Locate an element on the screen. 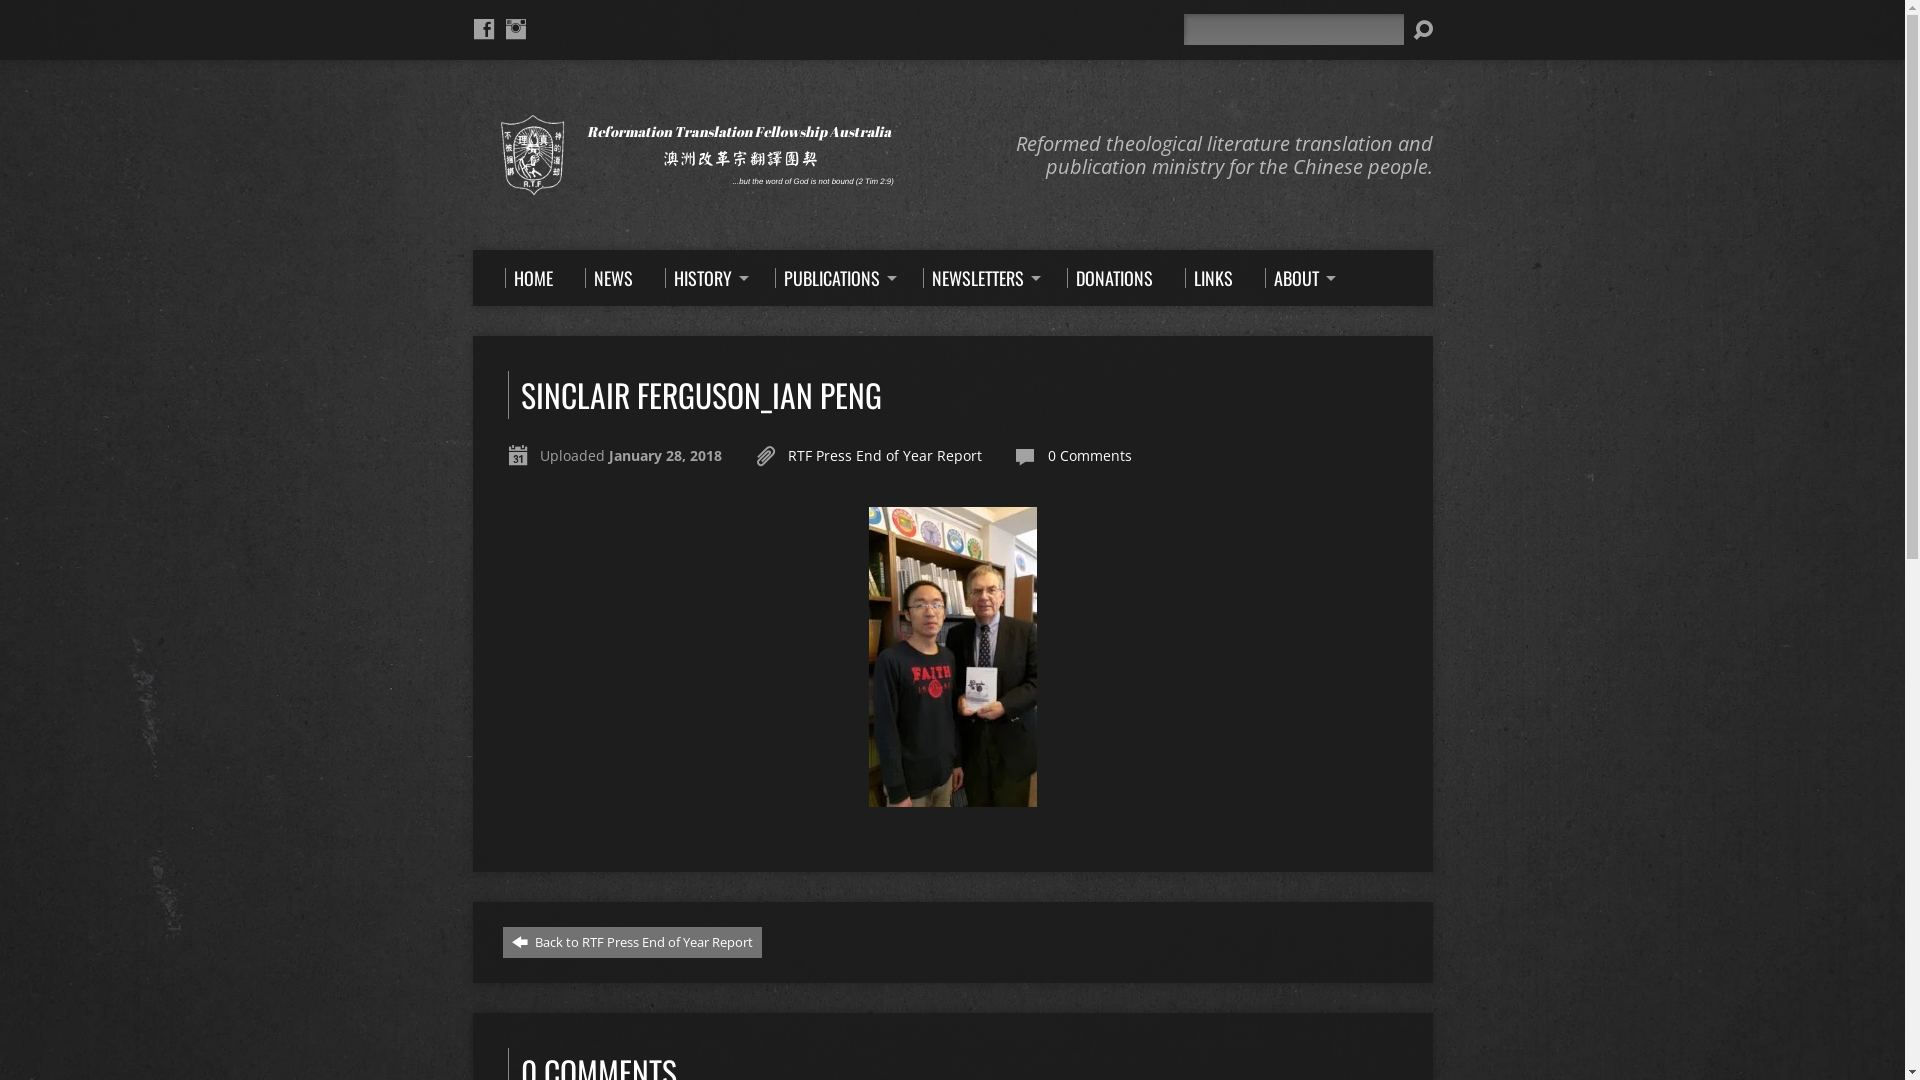  LINKS is located at coordinates (1208, 278).